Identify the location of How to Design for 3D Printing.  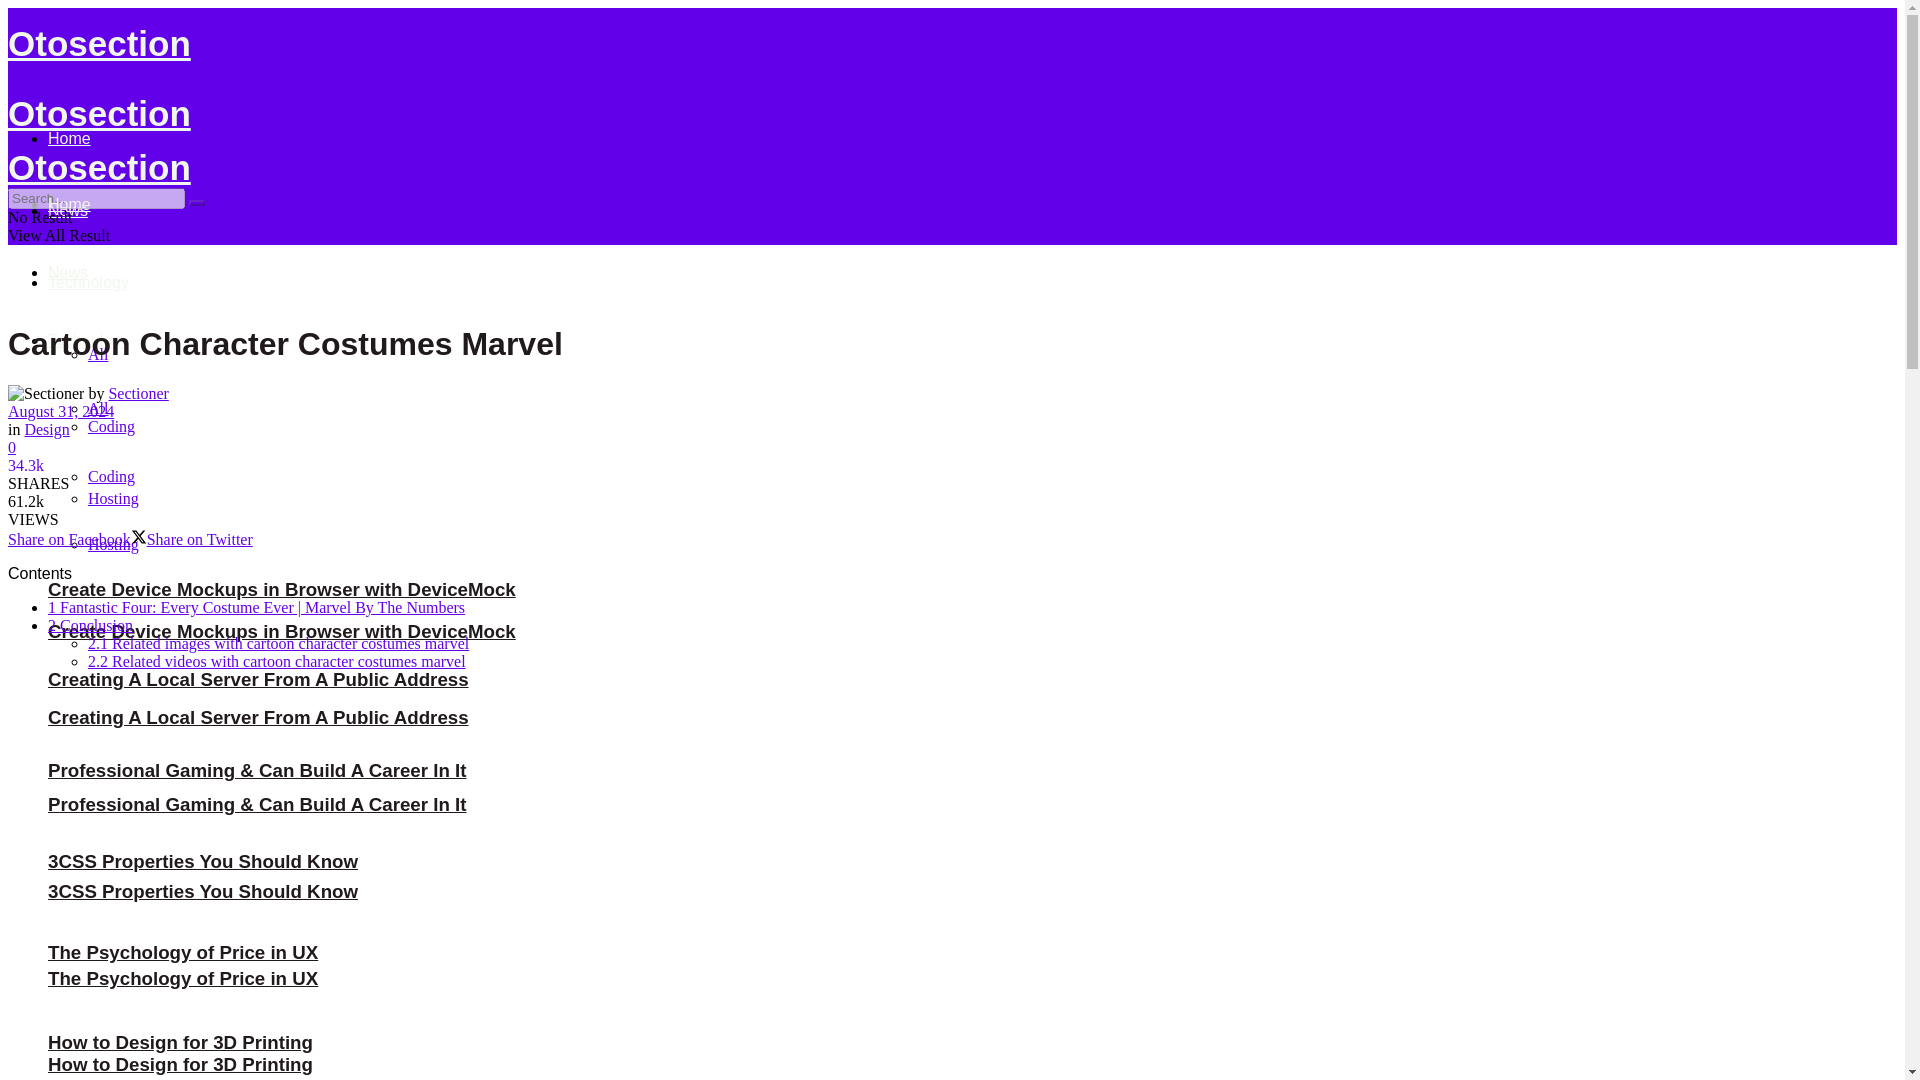
(180, 1042).